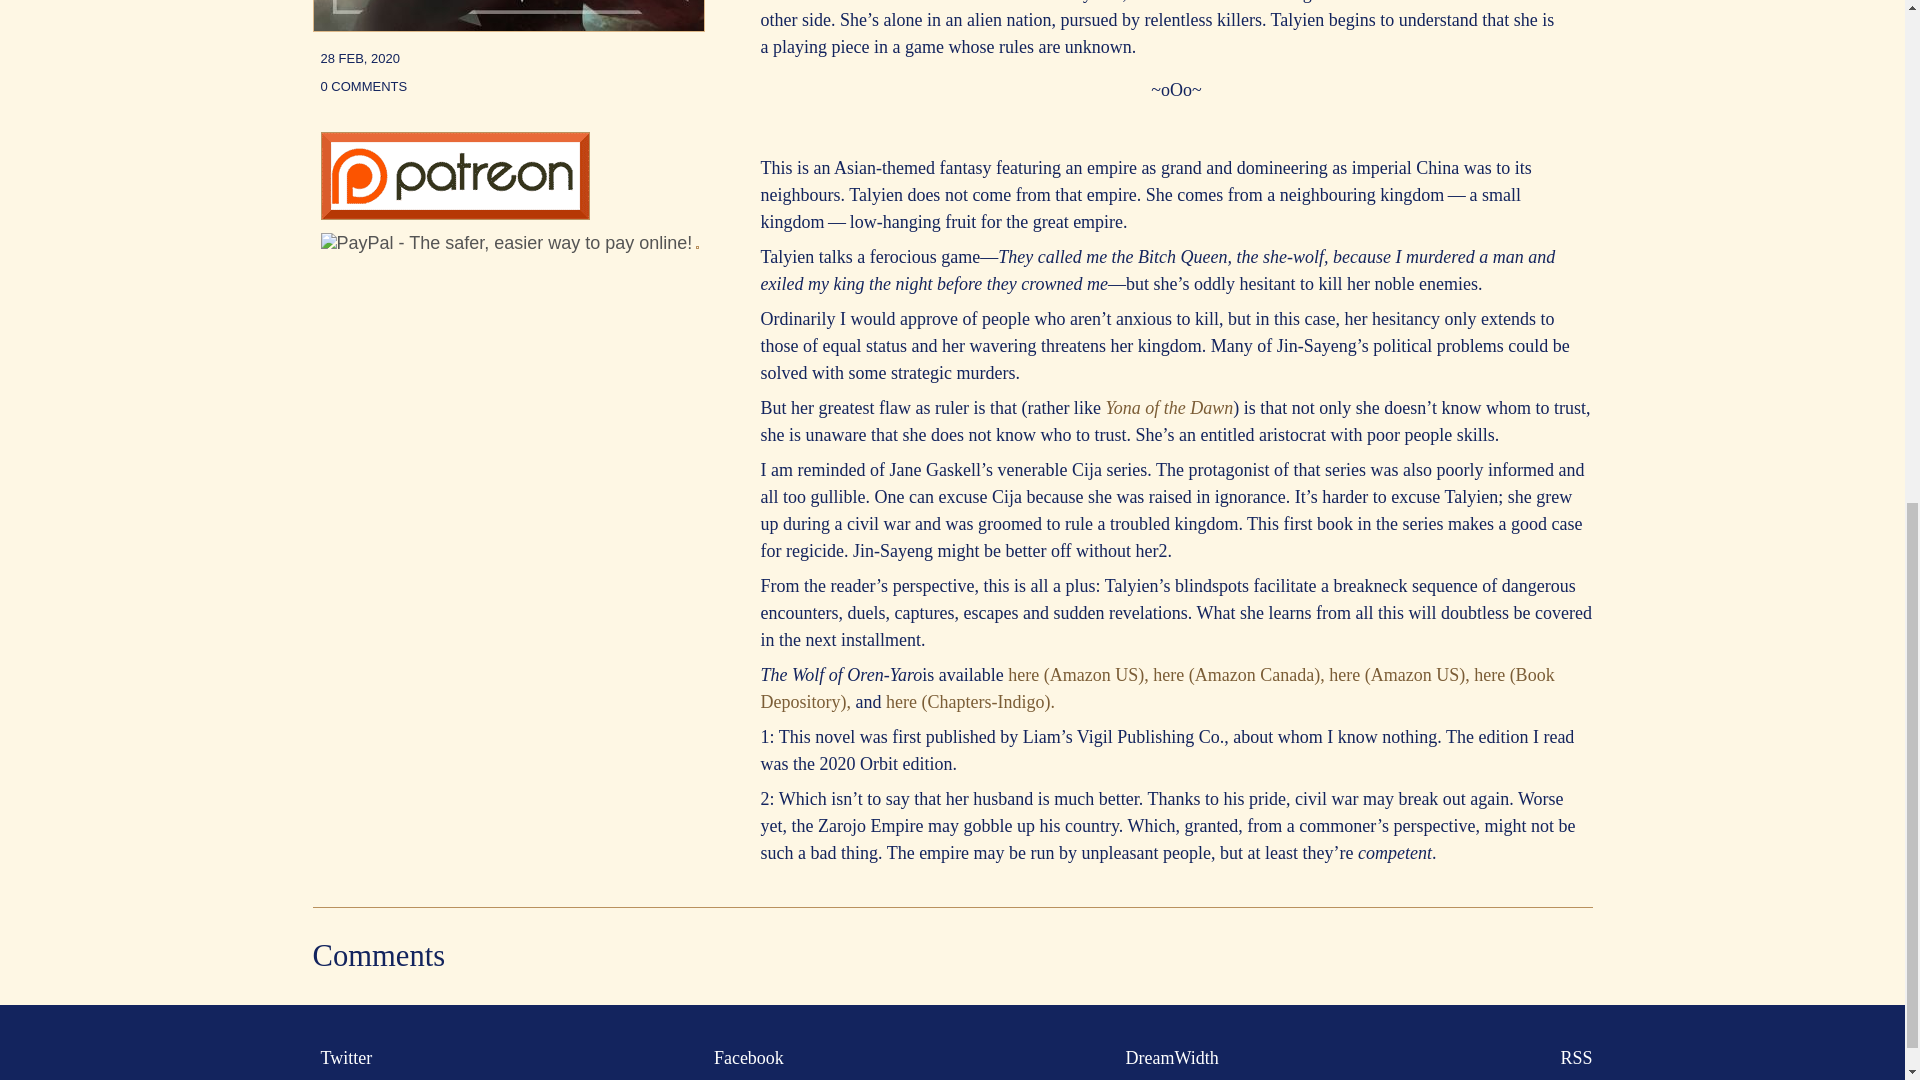 The image size is (1920, 1080). I want to click on Yona of the Dawn, so click(1168, 408).